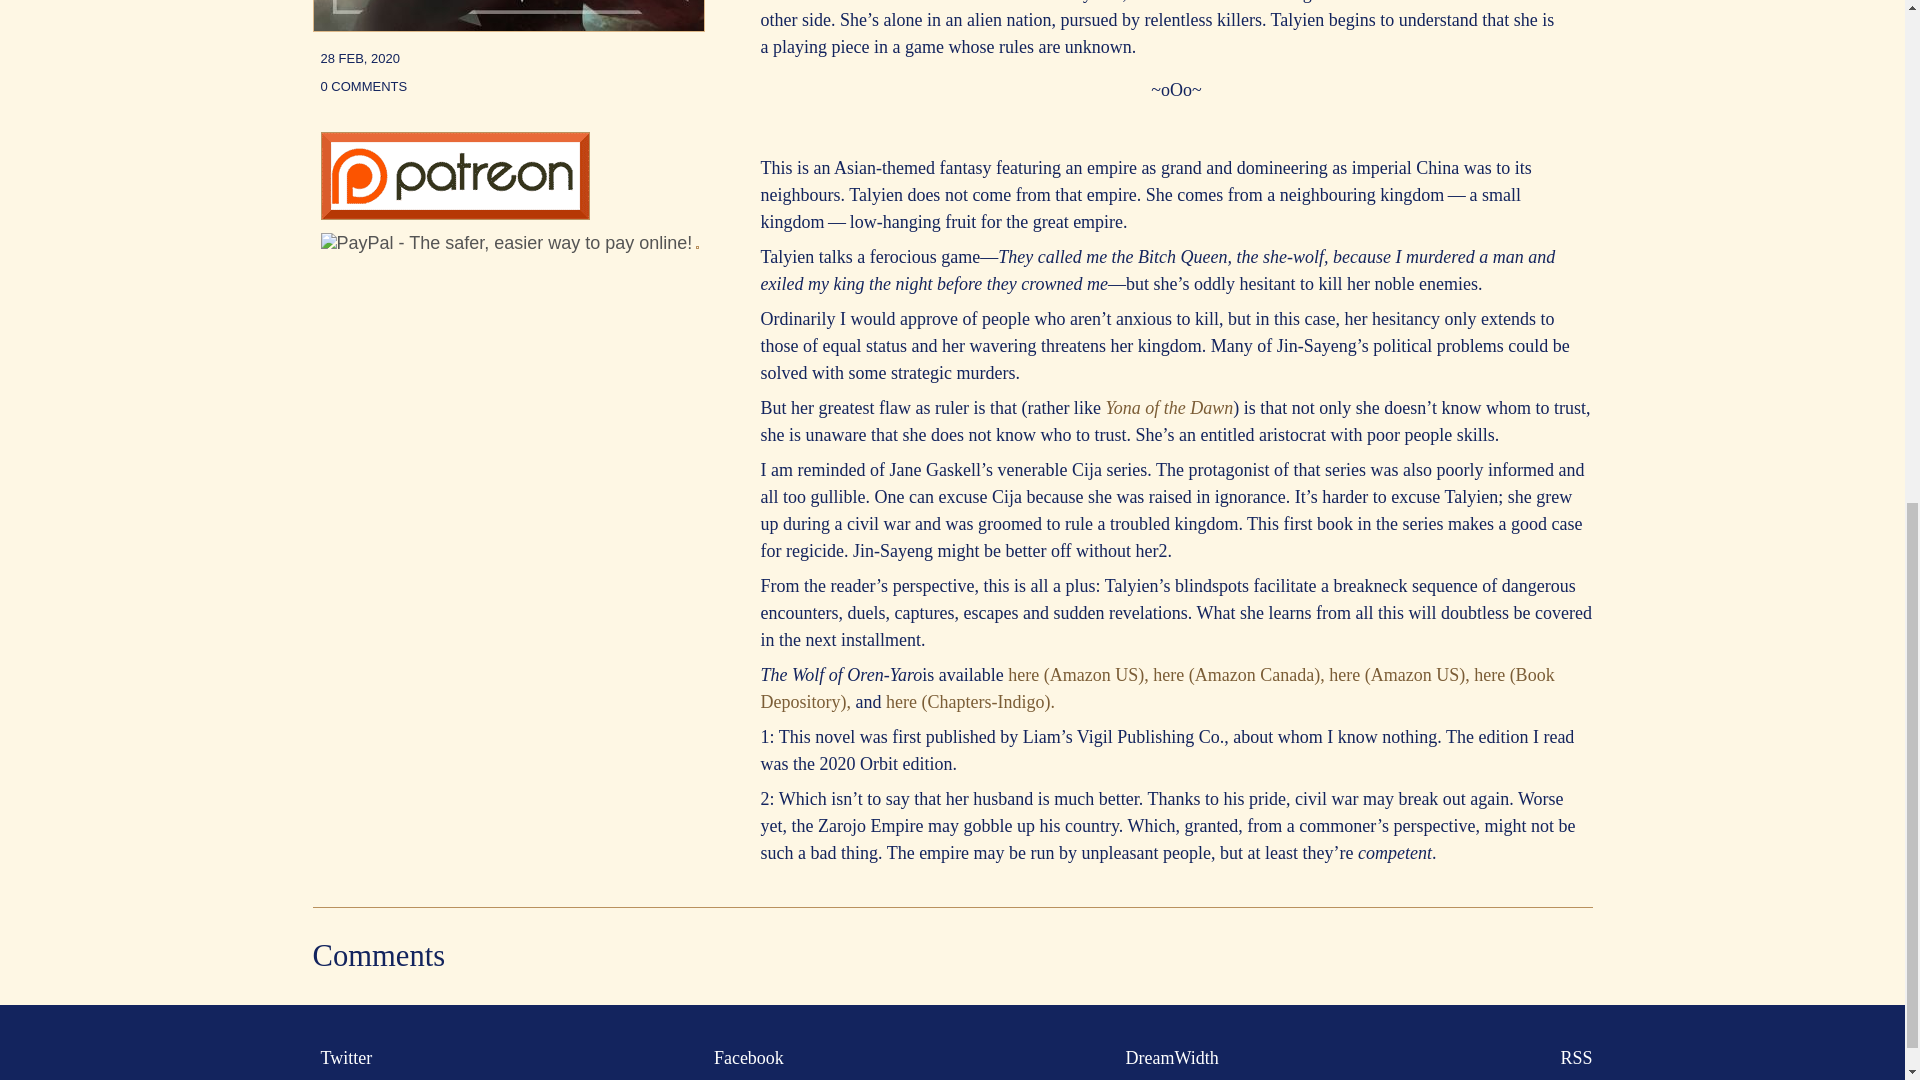 The image size is (1920, 1080). I want to click on Yona of the Dawn, so click(1168, 408).